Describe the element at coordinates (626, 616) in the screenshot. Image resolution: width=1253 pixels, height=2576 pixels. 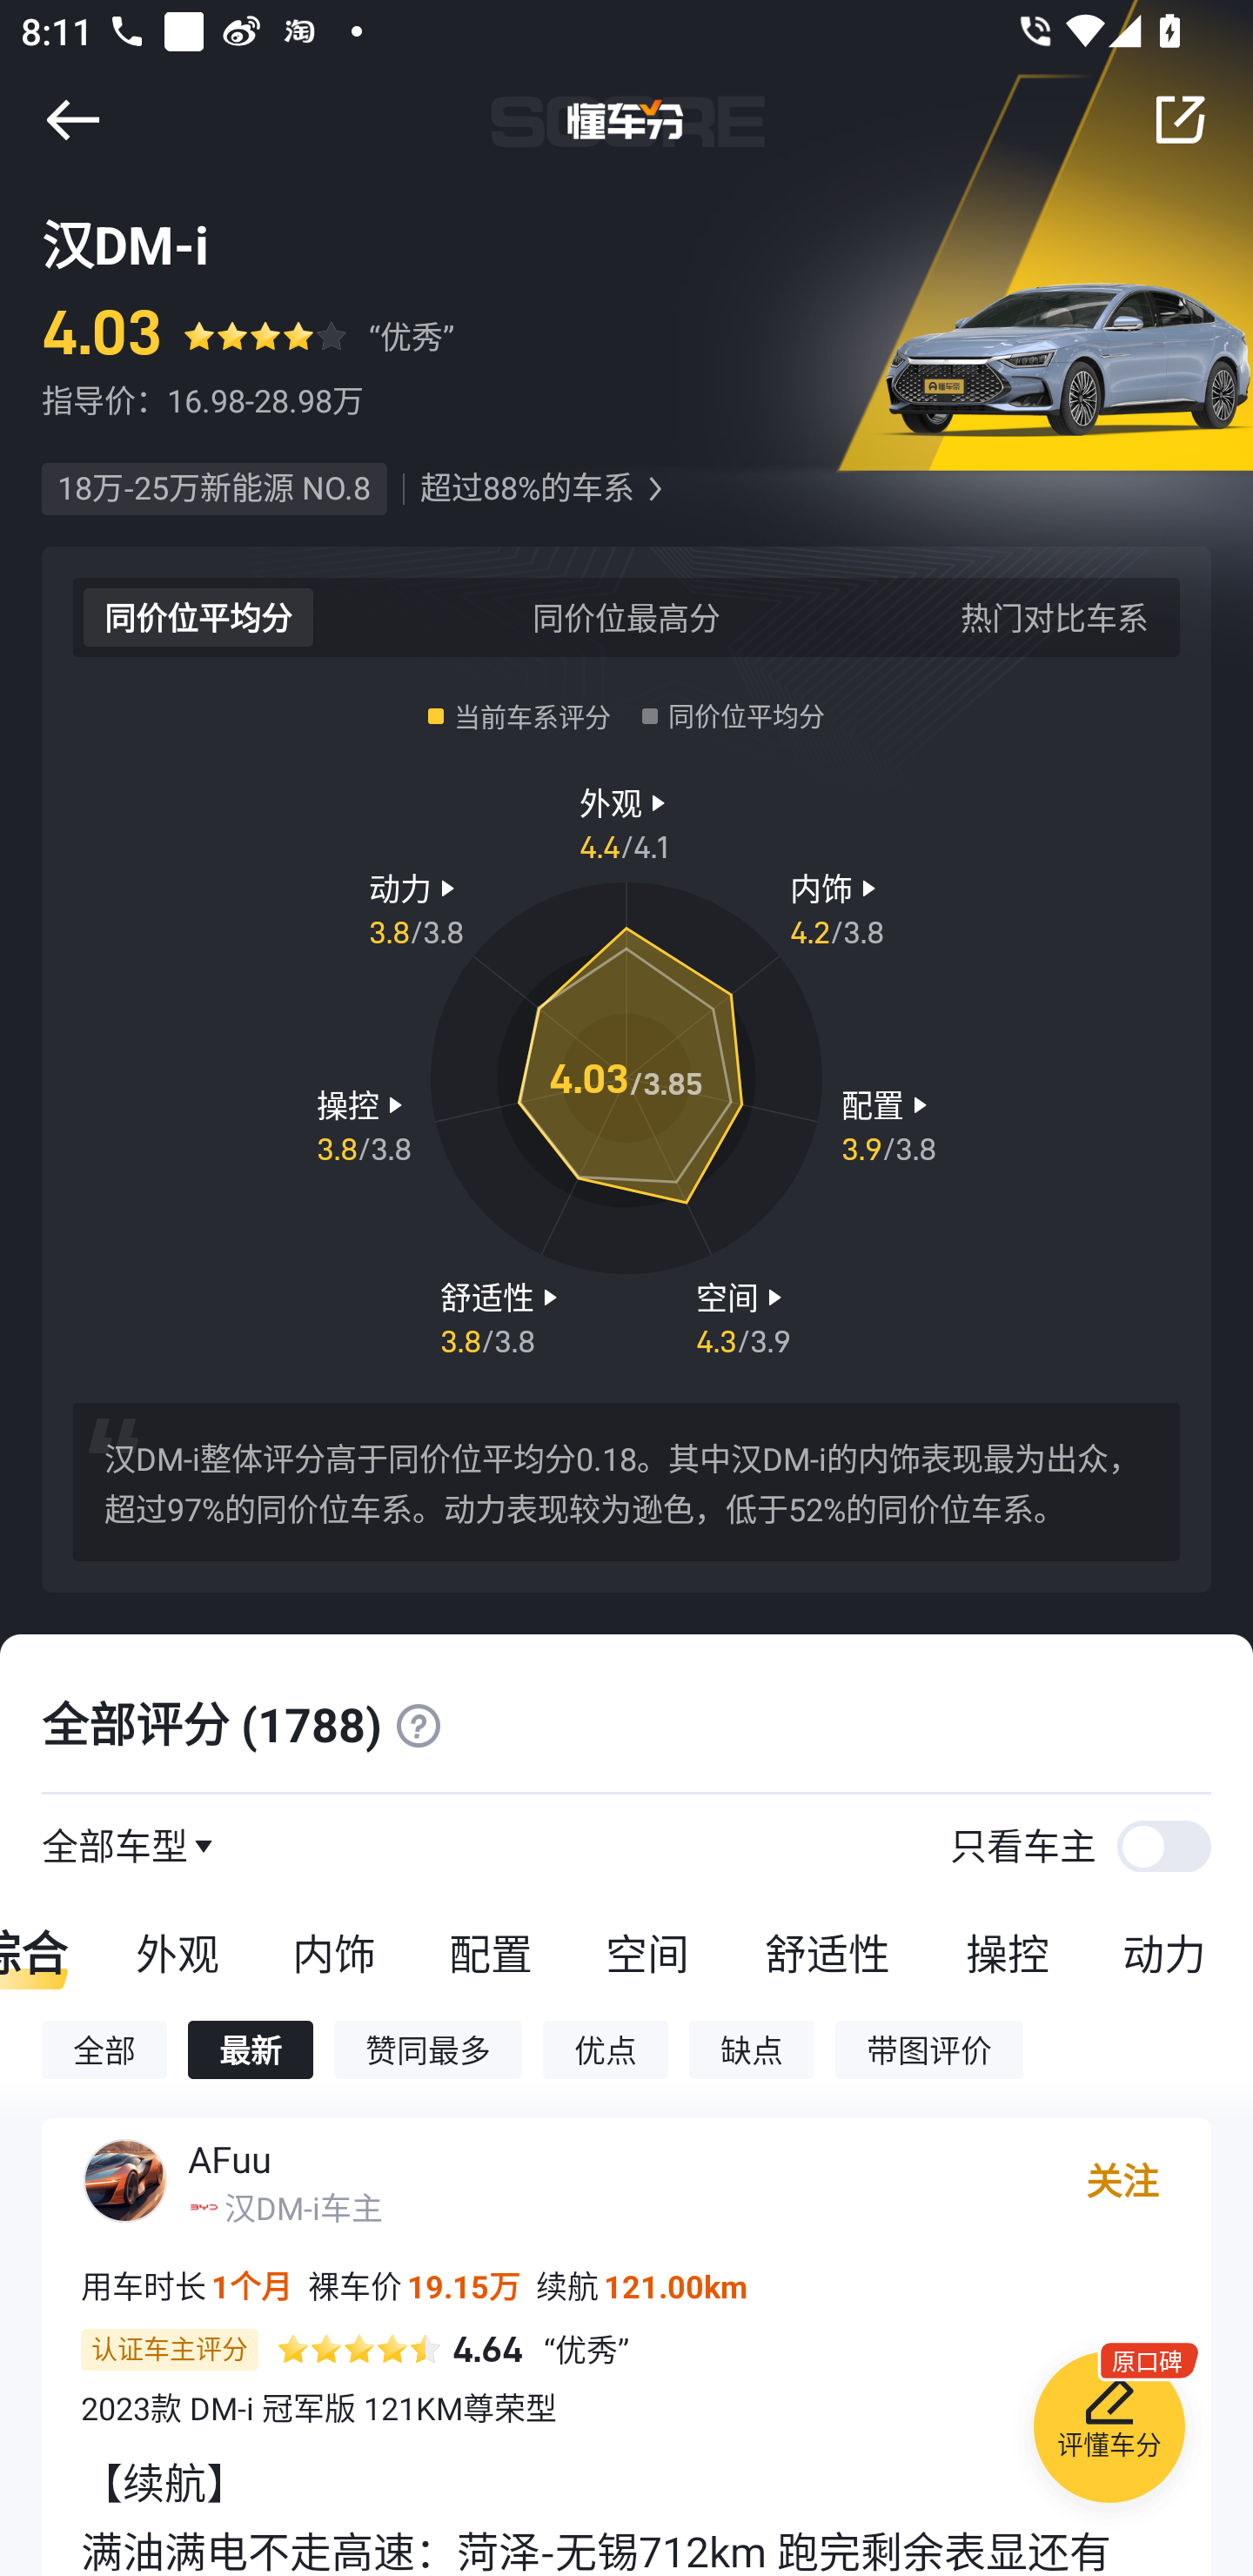
I see `同价位最高分` at that location.